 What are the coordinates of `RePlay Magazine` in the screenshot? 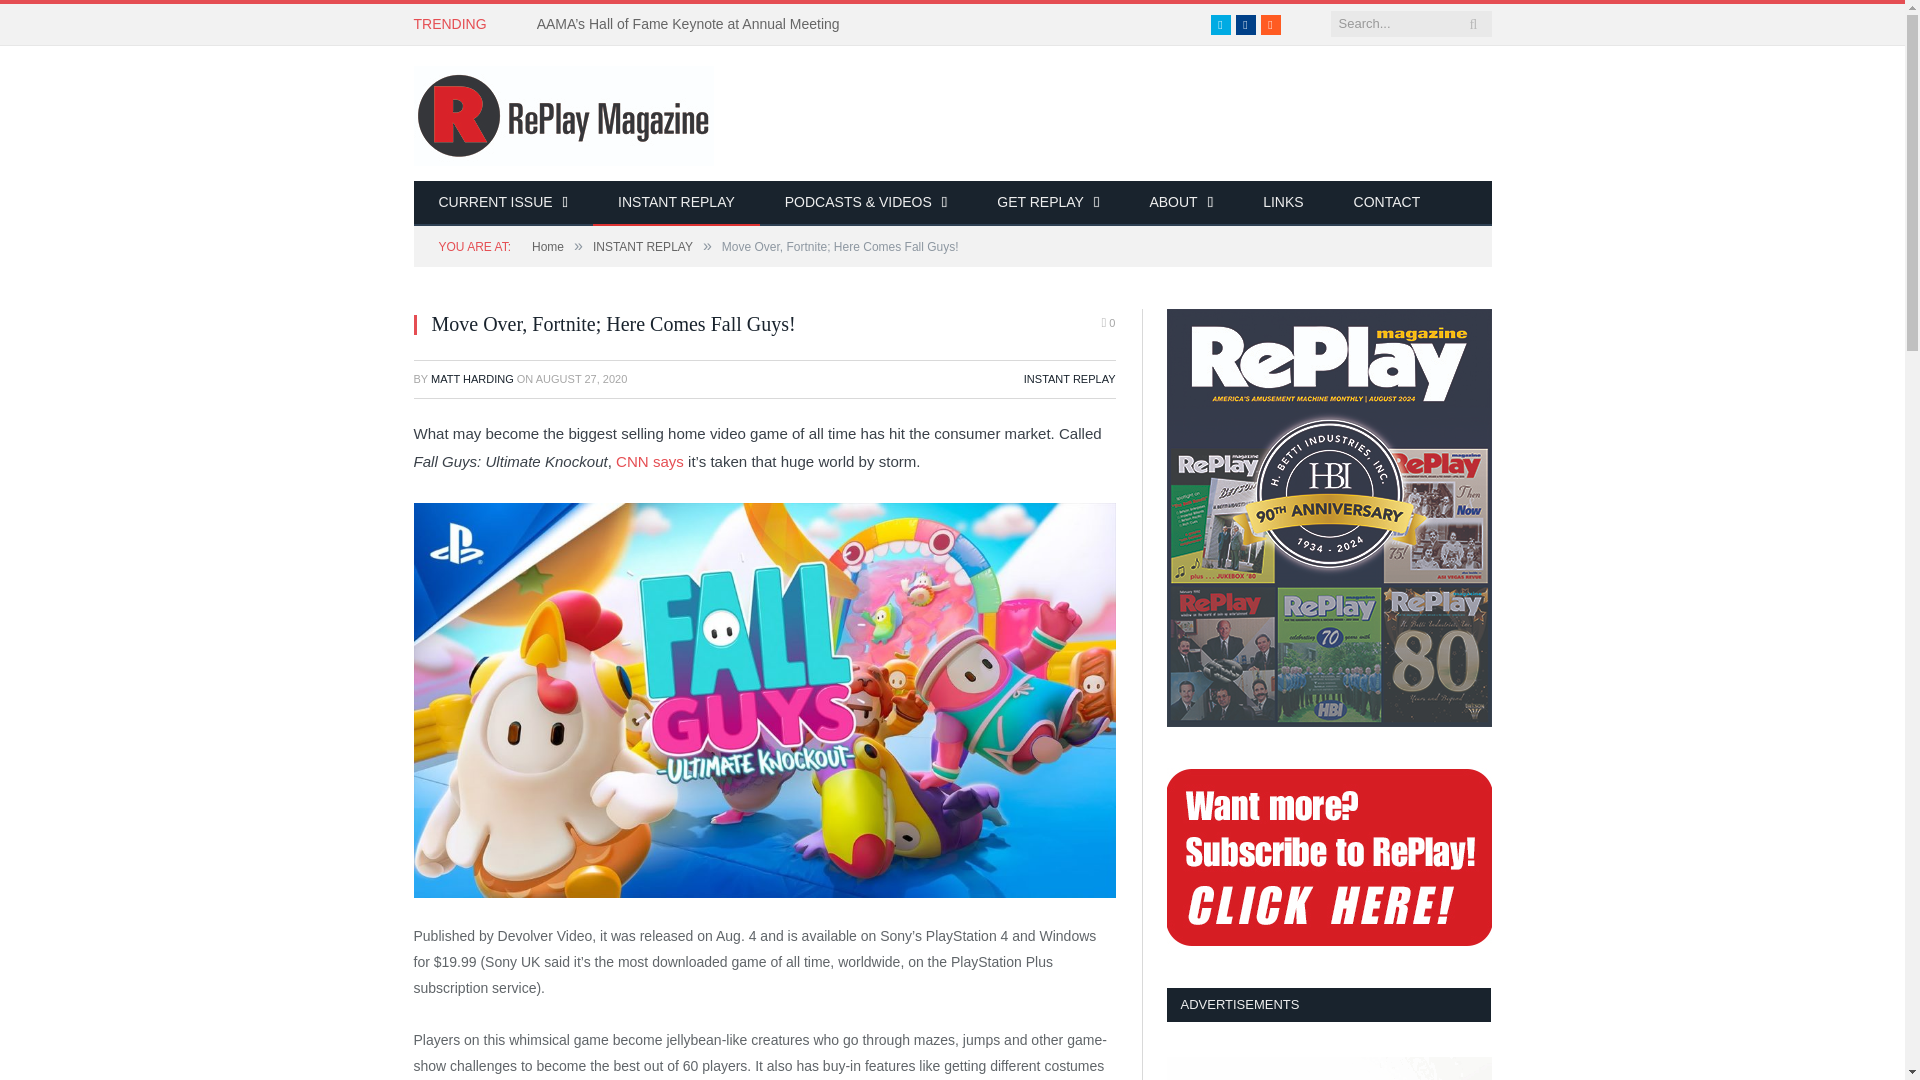 It's located at (564, 112).